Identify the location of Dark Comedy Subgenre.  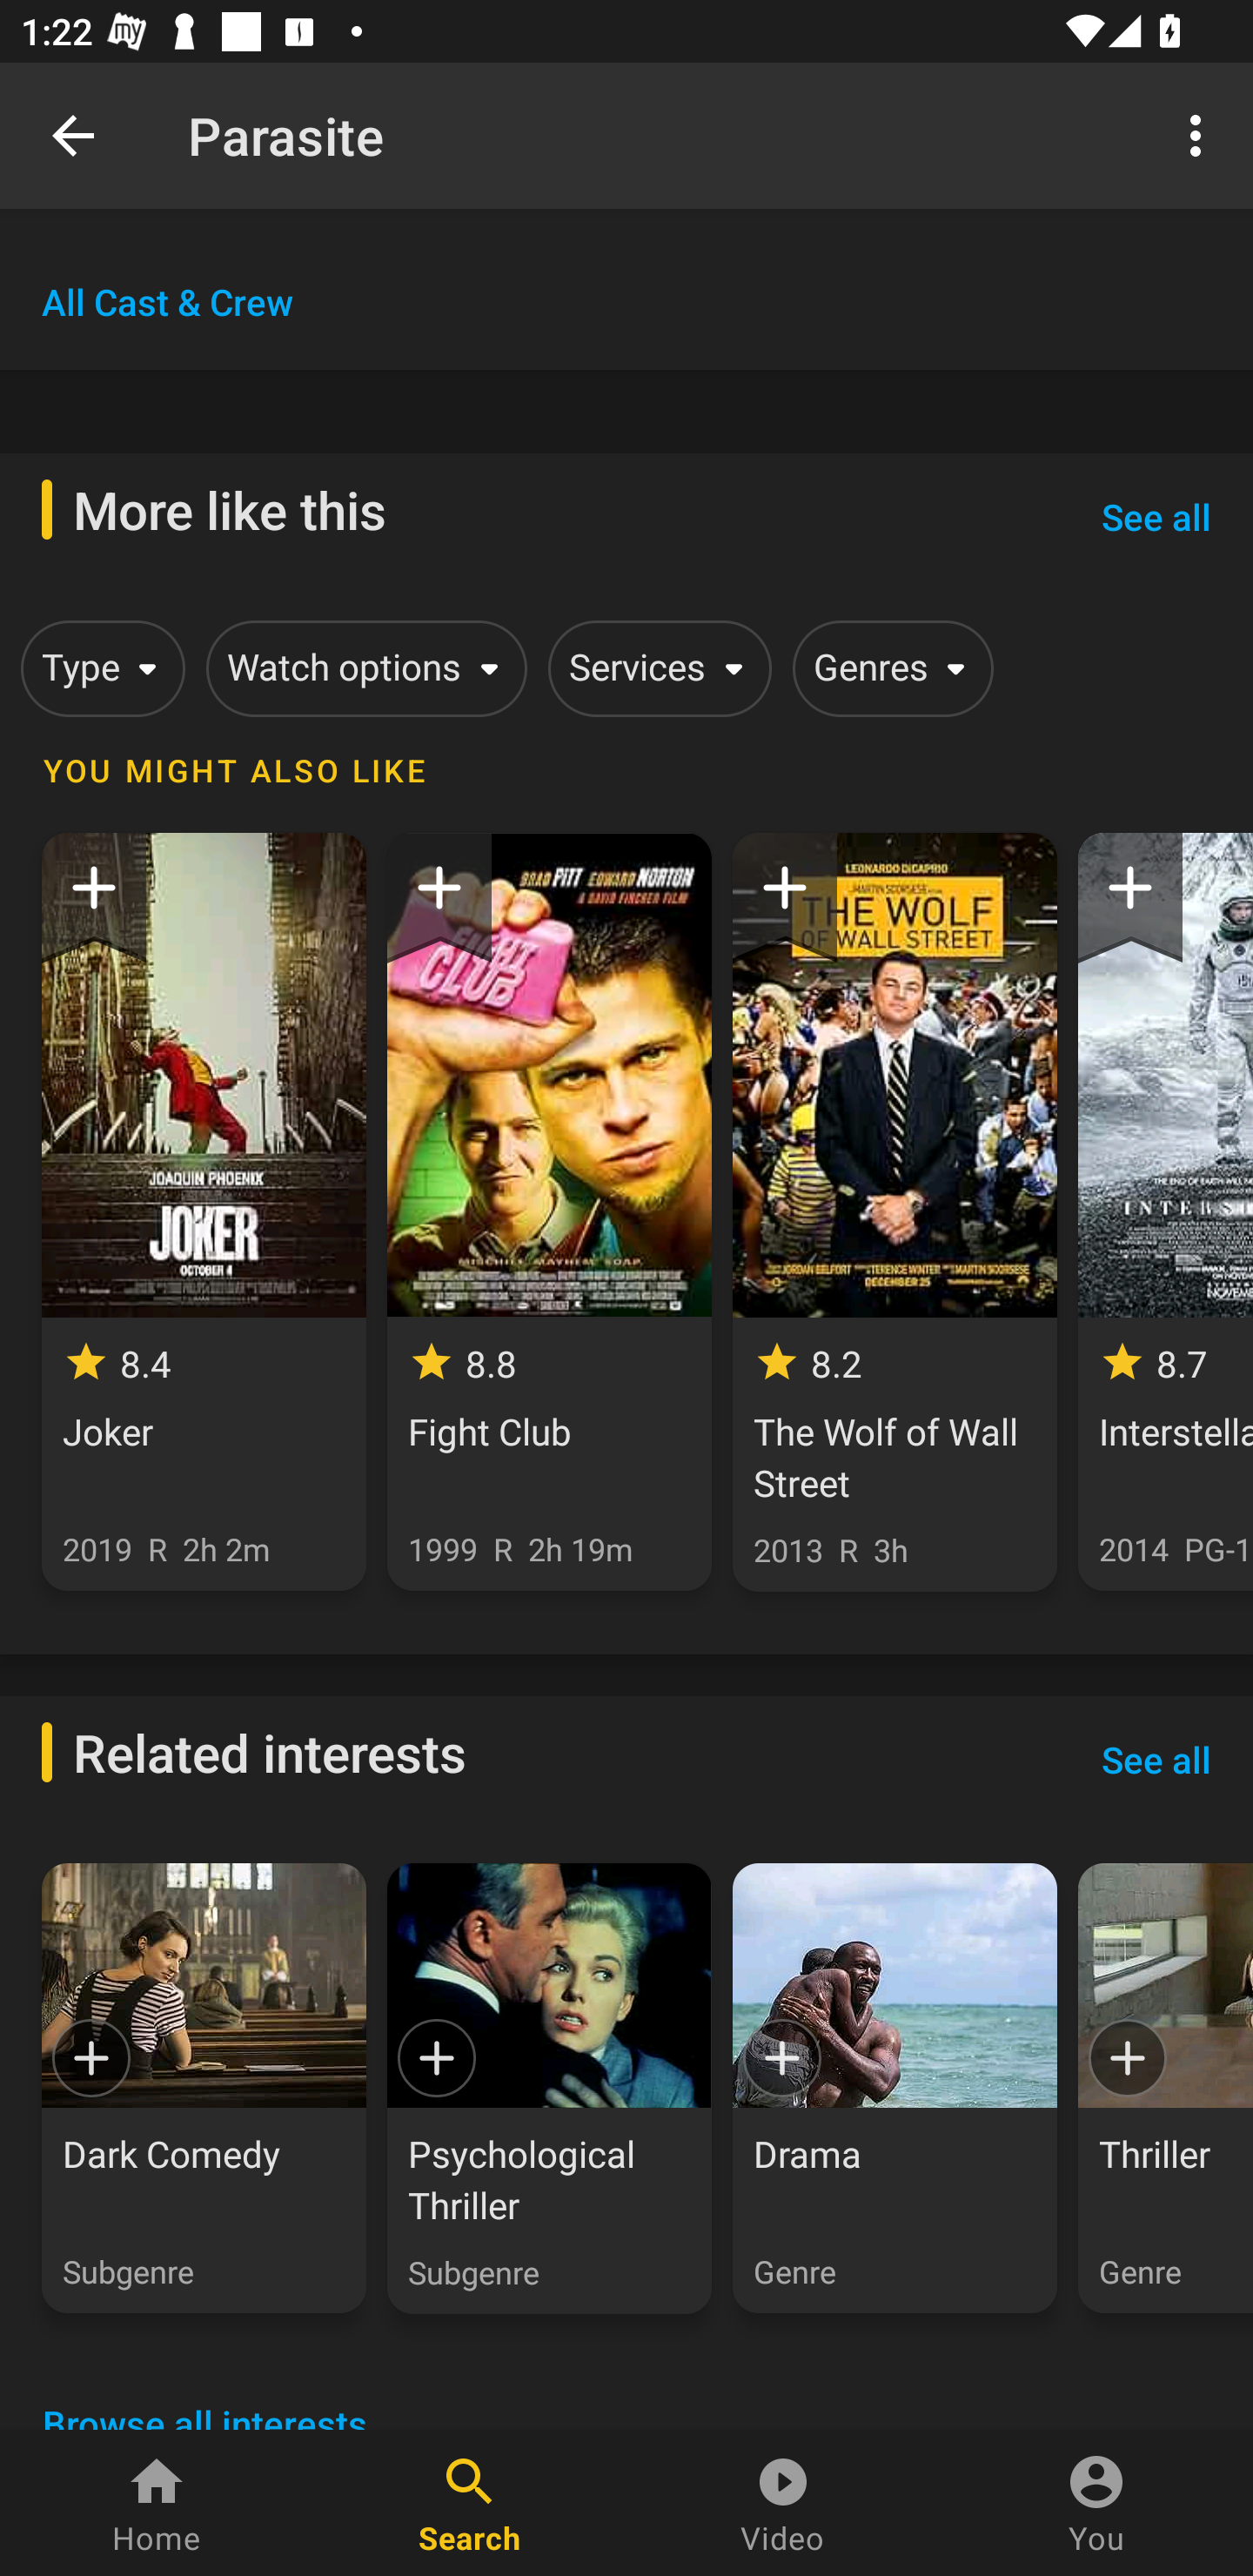
(204, 2088).